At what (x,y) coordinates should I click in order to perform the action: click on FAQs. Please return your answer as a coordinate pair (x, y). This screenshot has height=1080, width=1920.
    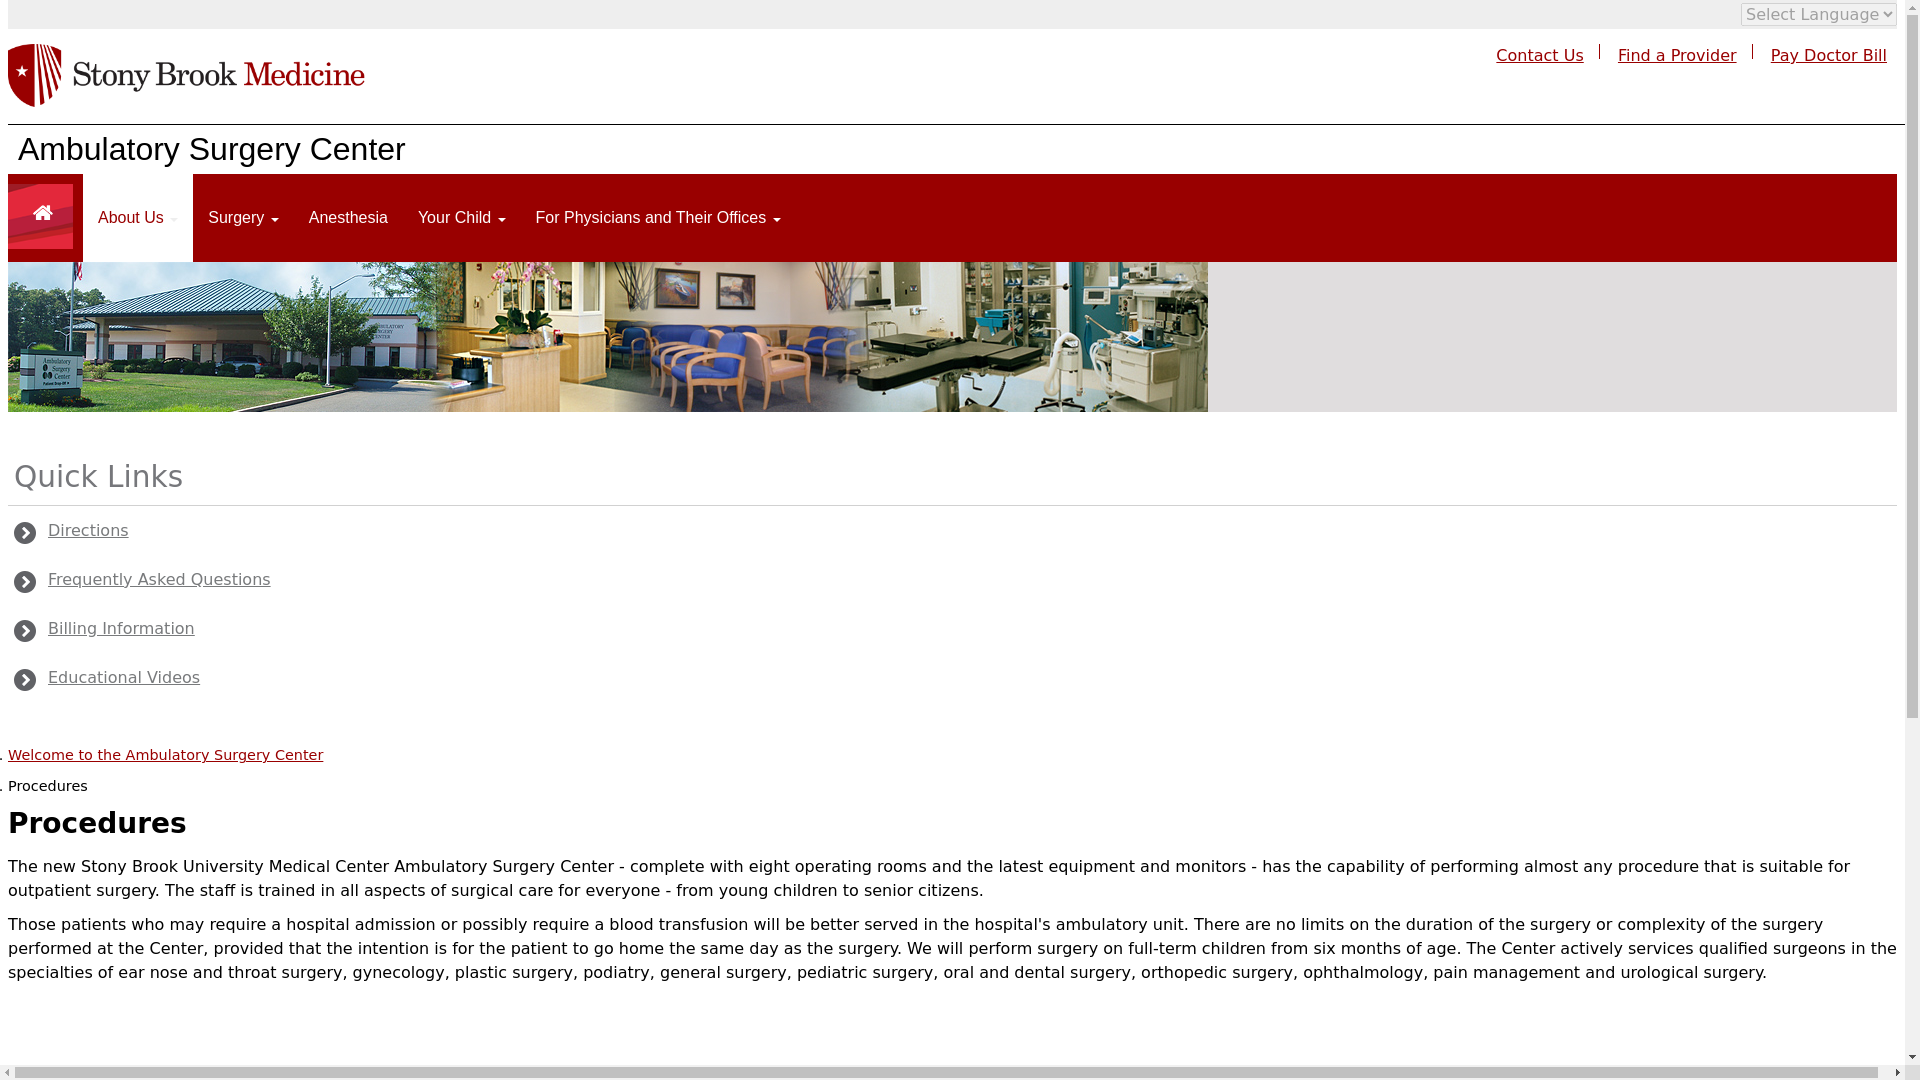
    Looking at the image, I should click on (144, 580).